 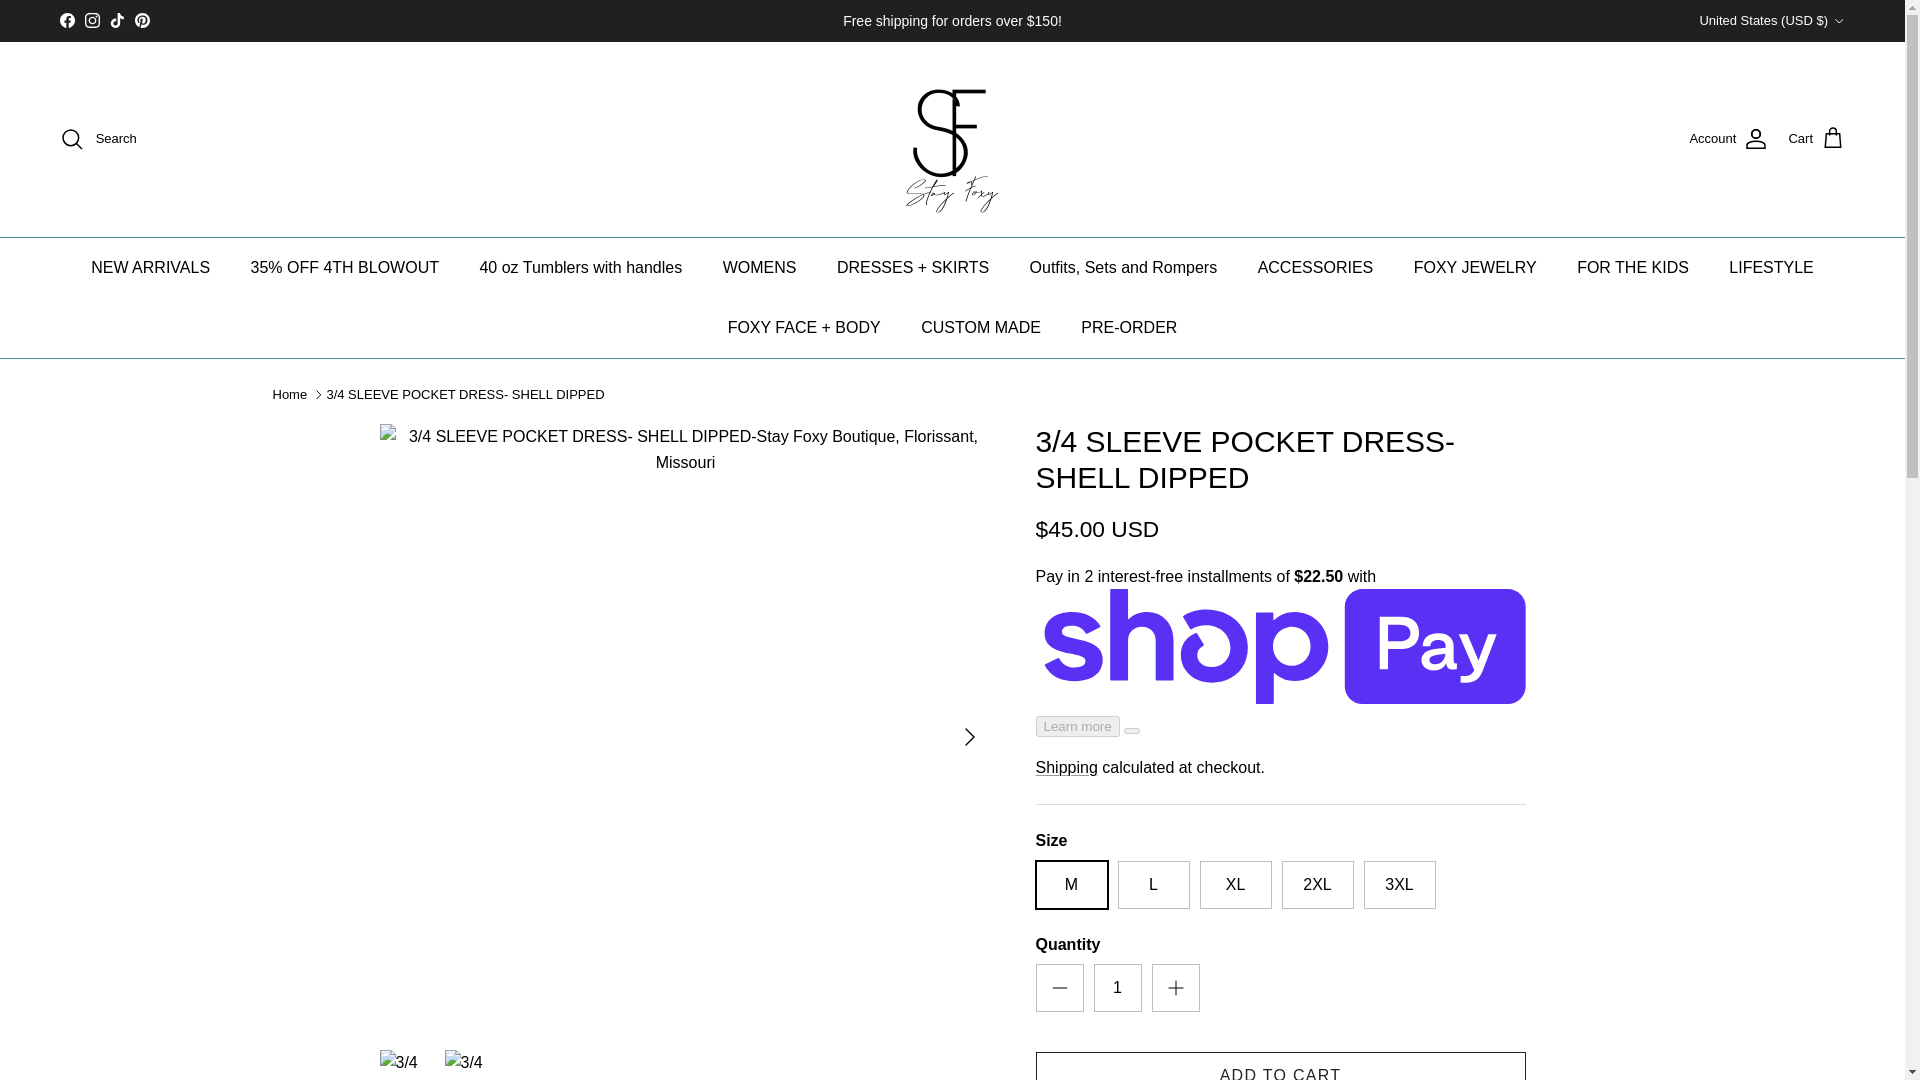 I want to click on Instagram, so click(x=92, y=20).